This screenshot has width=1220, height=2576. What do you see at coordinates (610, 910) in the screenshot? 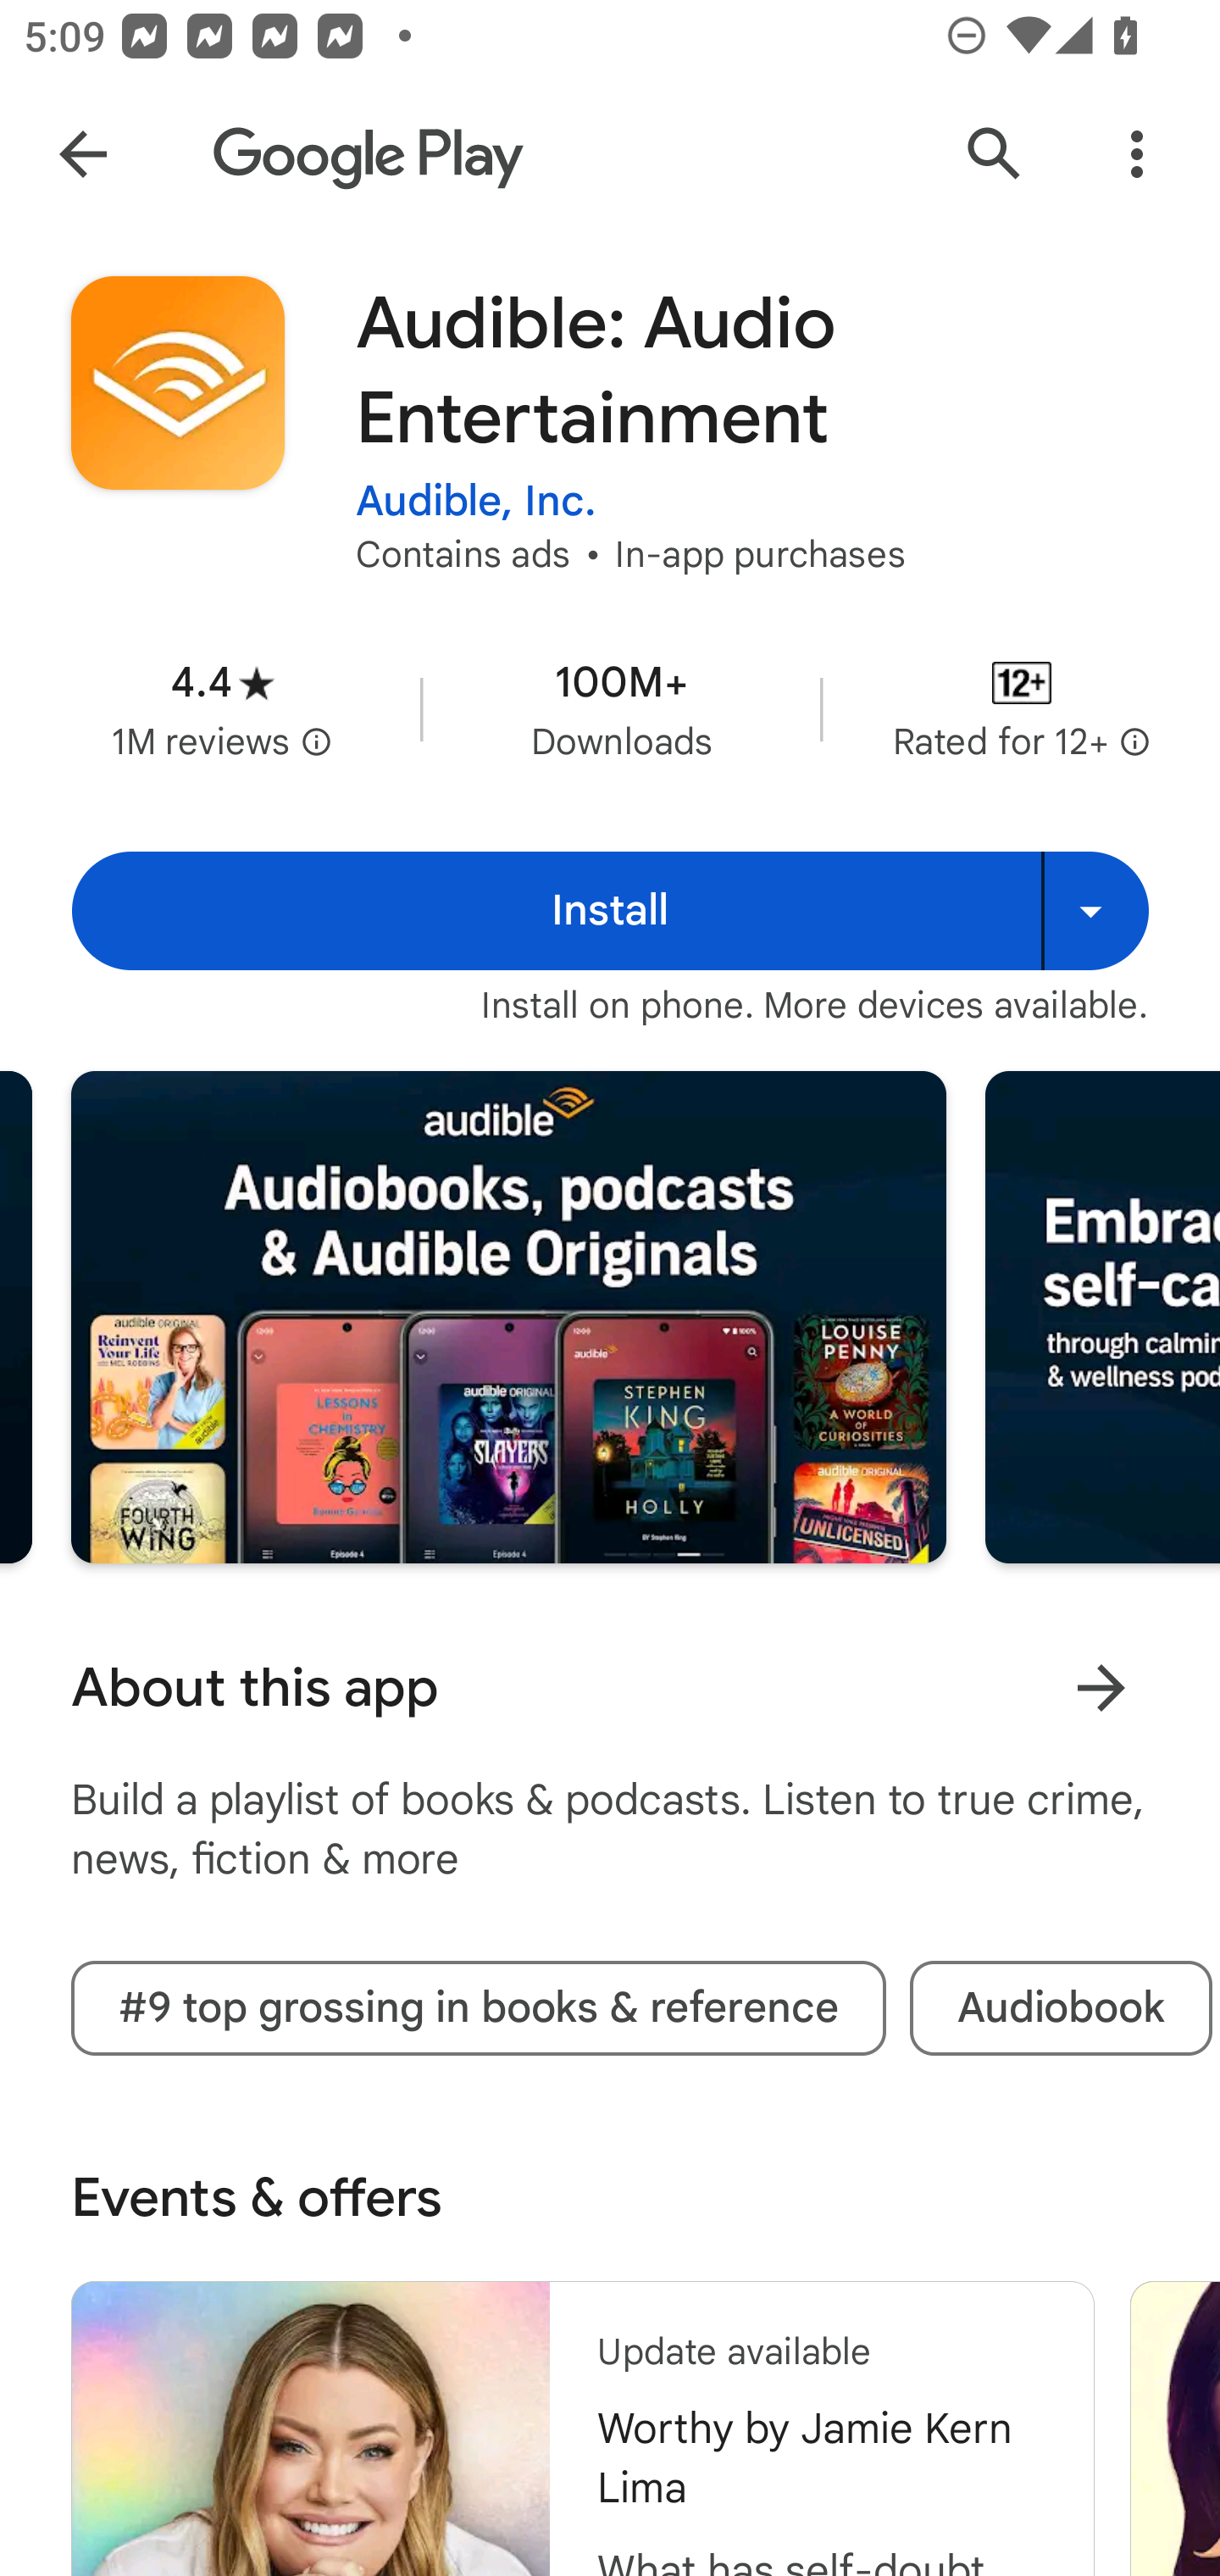
I see `Install Install Install on more devices` at bounding box center [610, 910].